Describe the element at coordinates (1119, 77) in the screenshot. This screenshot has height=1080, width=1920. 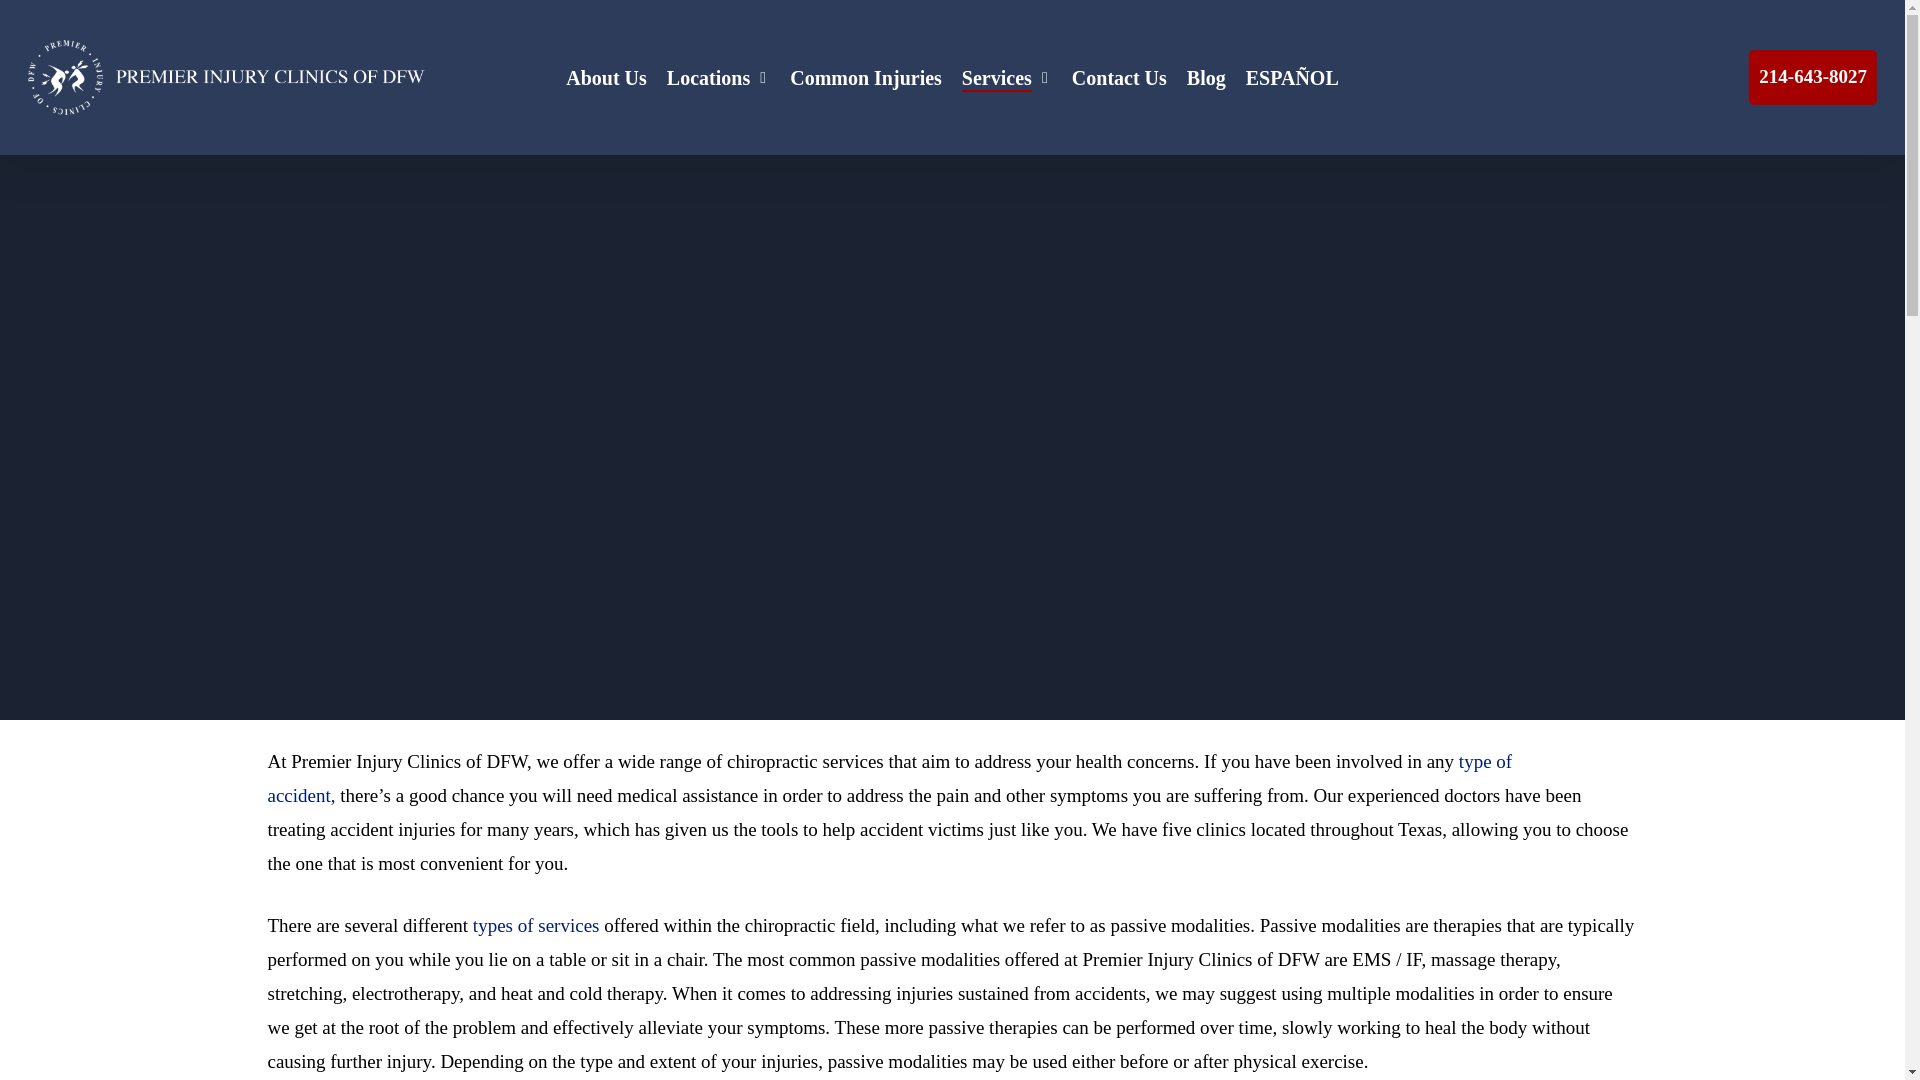
I see `Contact Us` at that location.